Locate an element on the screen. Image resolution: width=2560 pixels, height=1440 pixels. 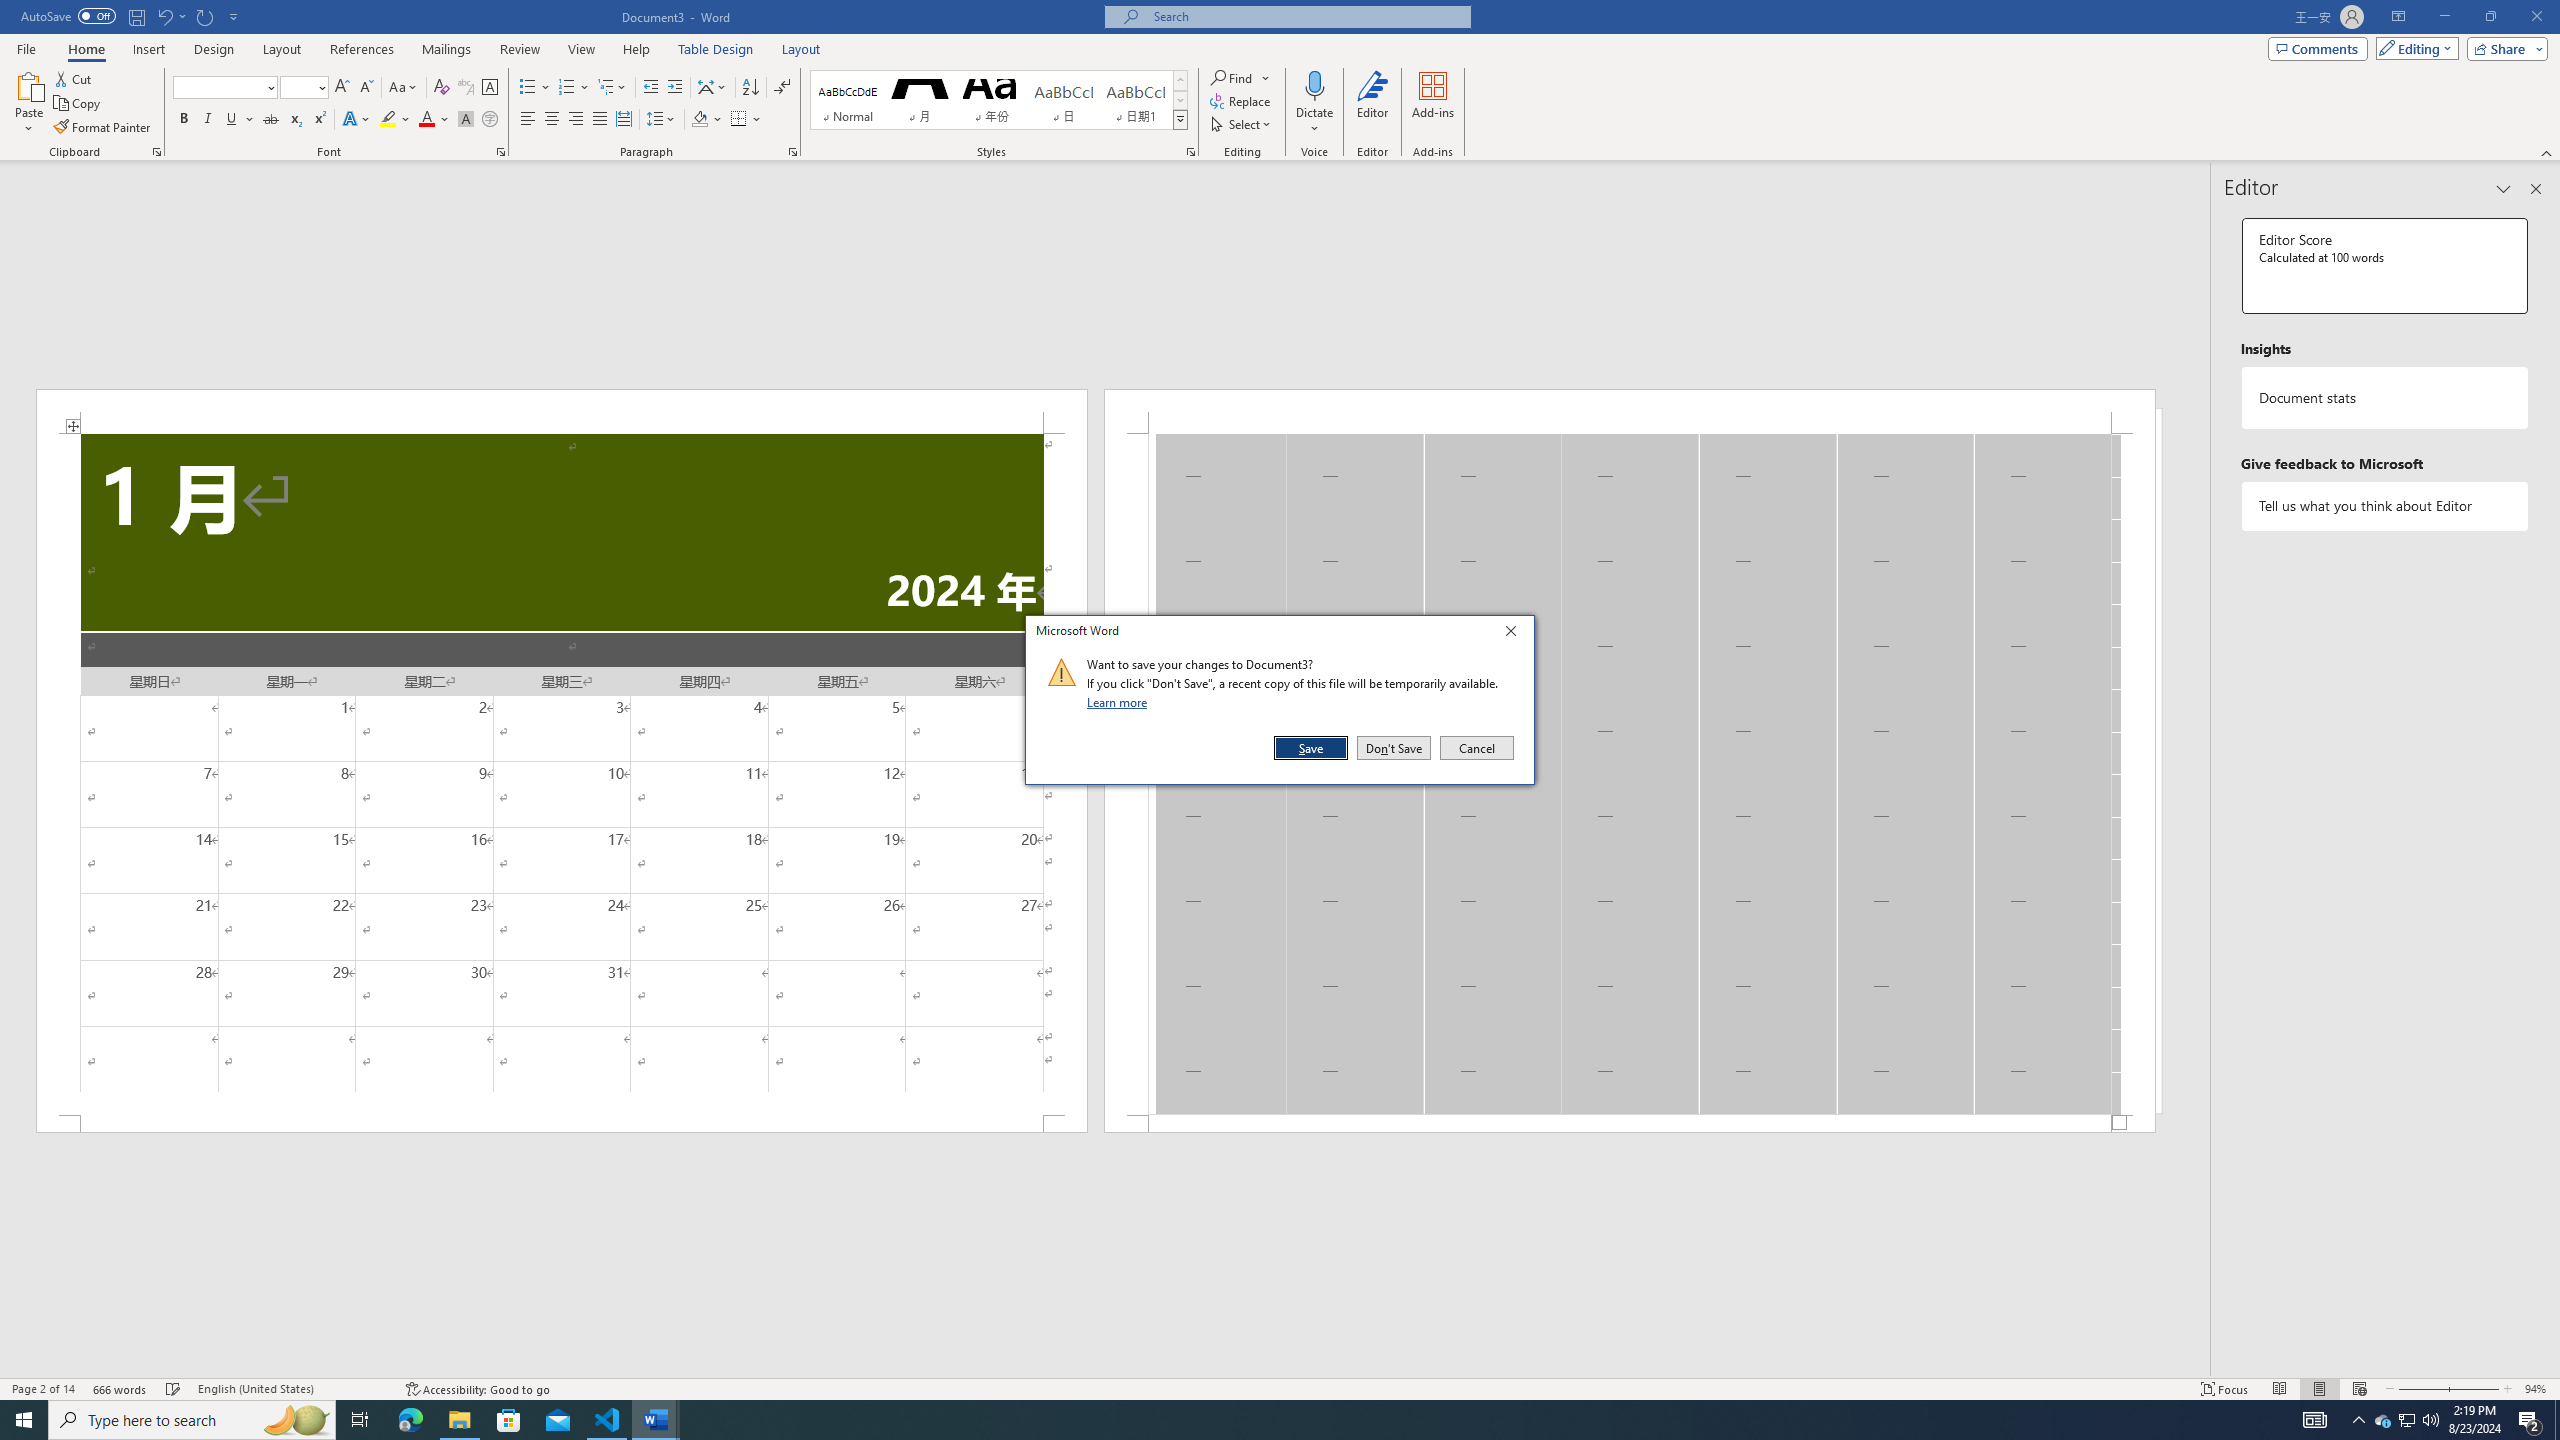
Character Border is located at coordinates (490, 88).